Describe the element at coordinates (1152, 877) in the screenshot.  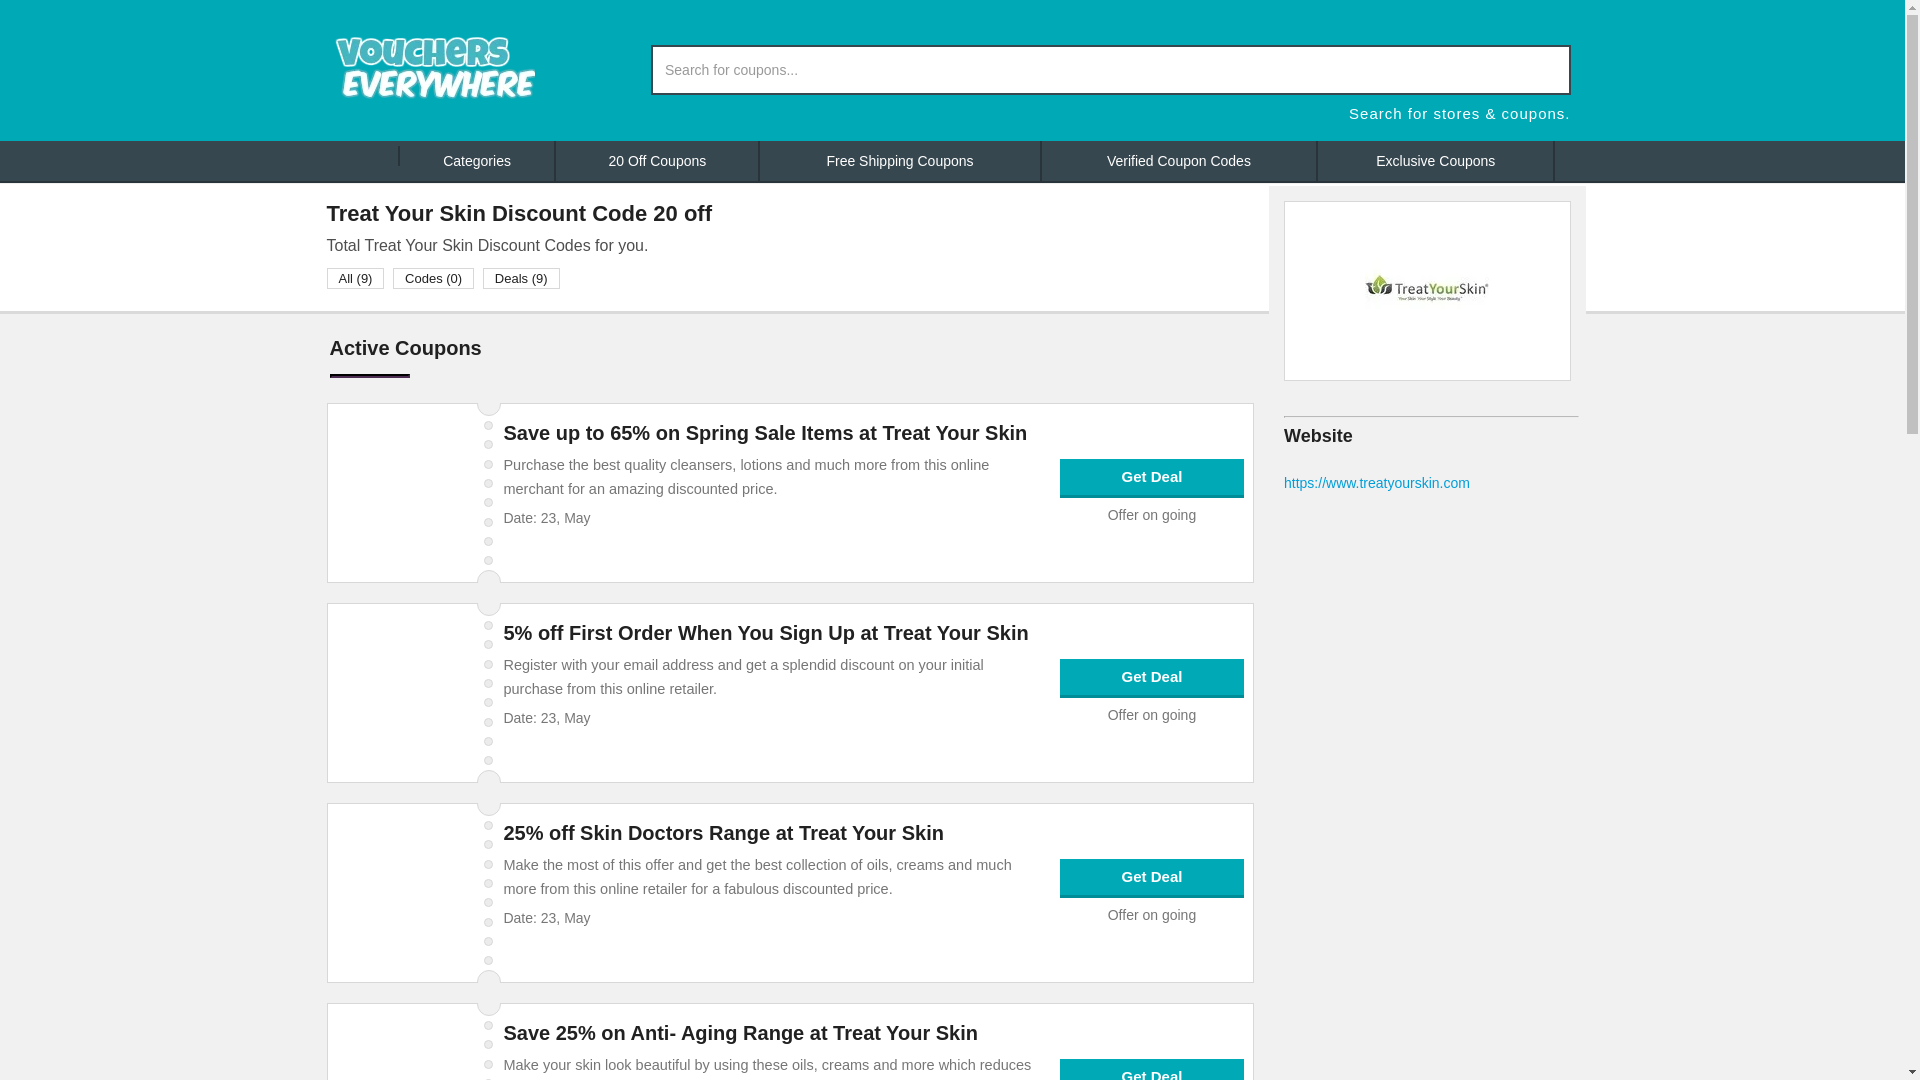
I see `Get Deal` at that location.